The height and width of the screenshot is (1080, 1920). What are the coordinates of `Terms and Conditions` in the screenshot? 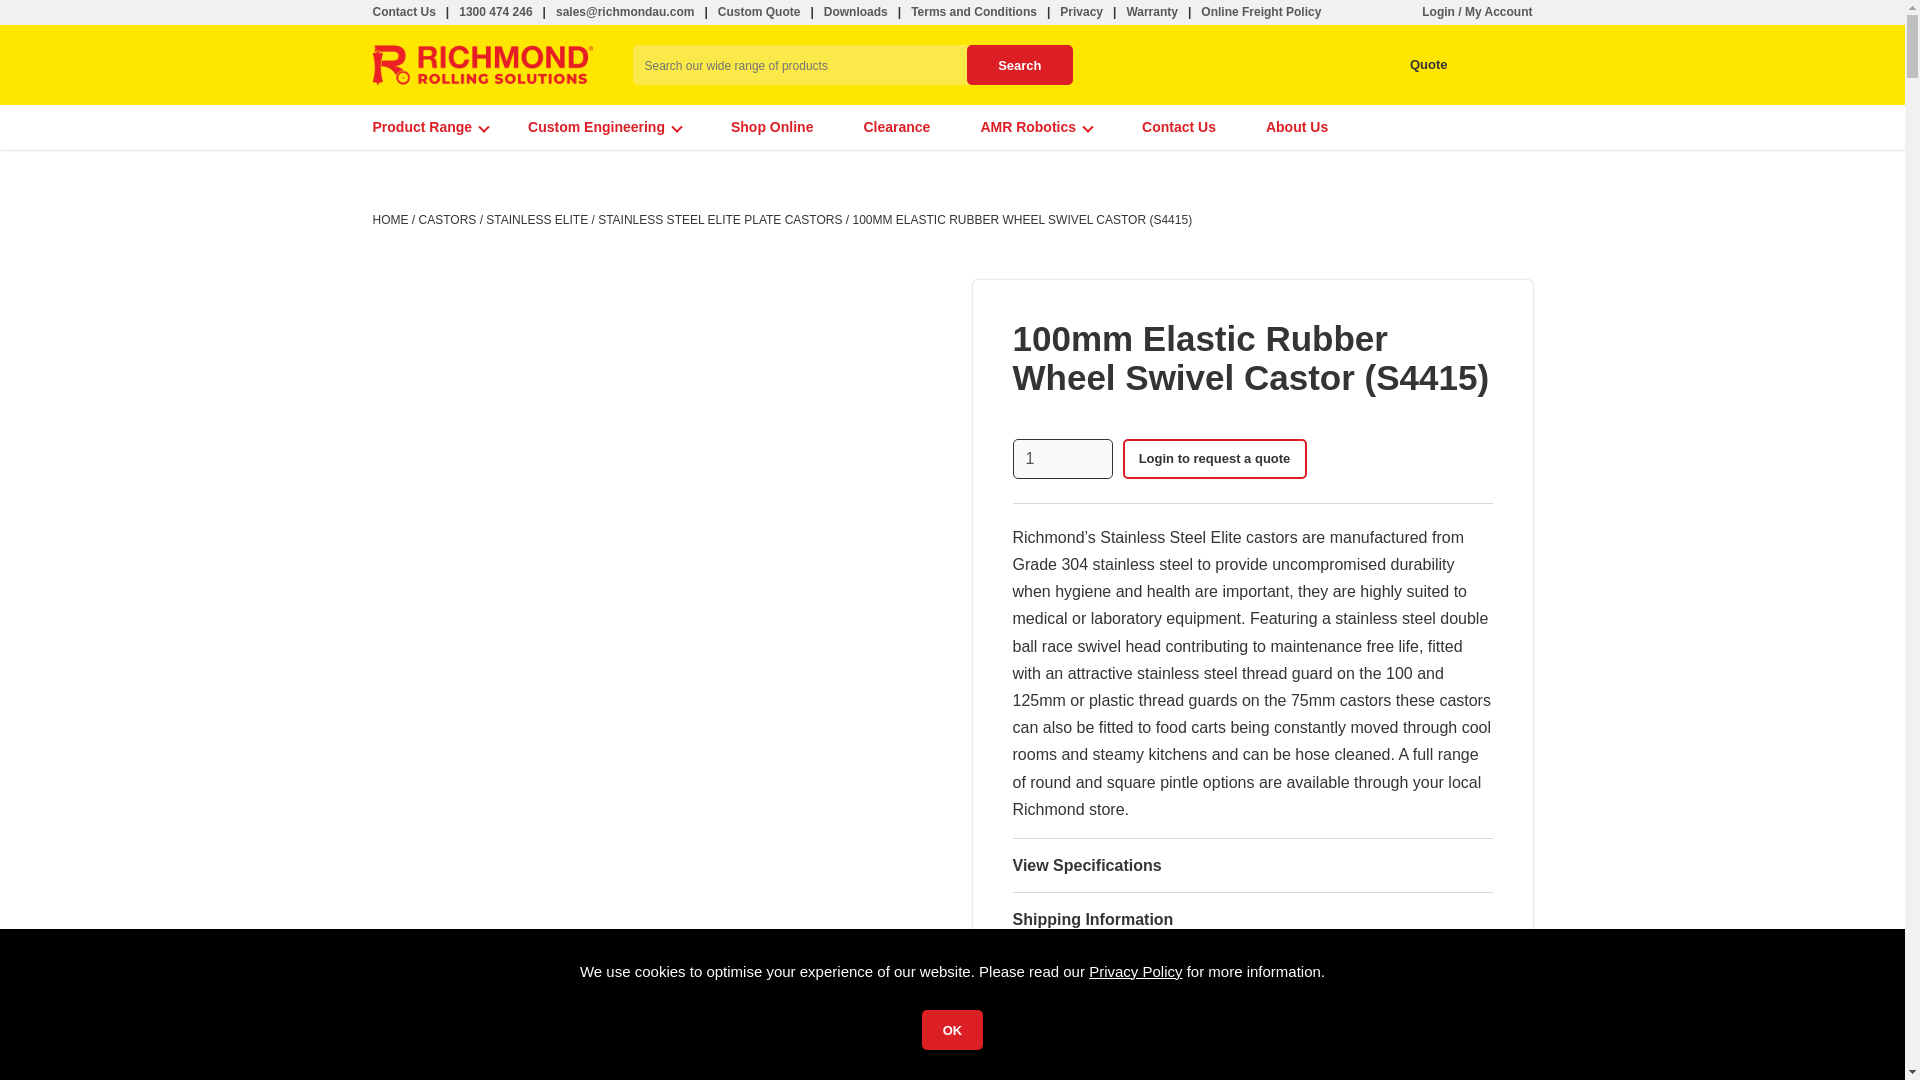 It's located at (973, 12).